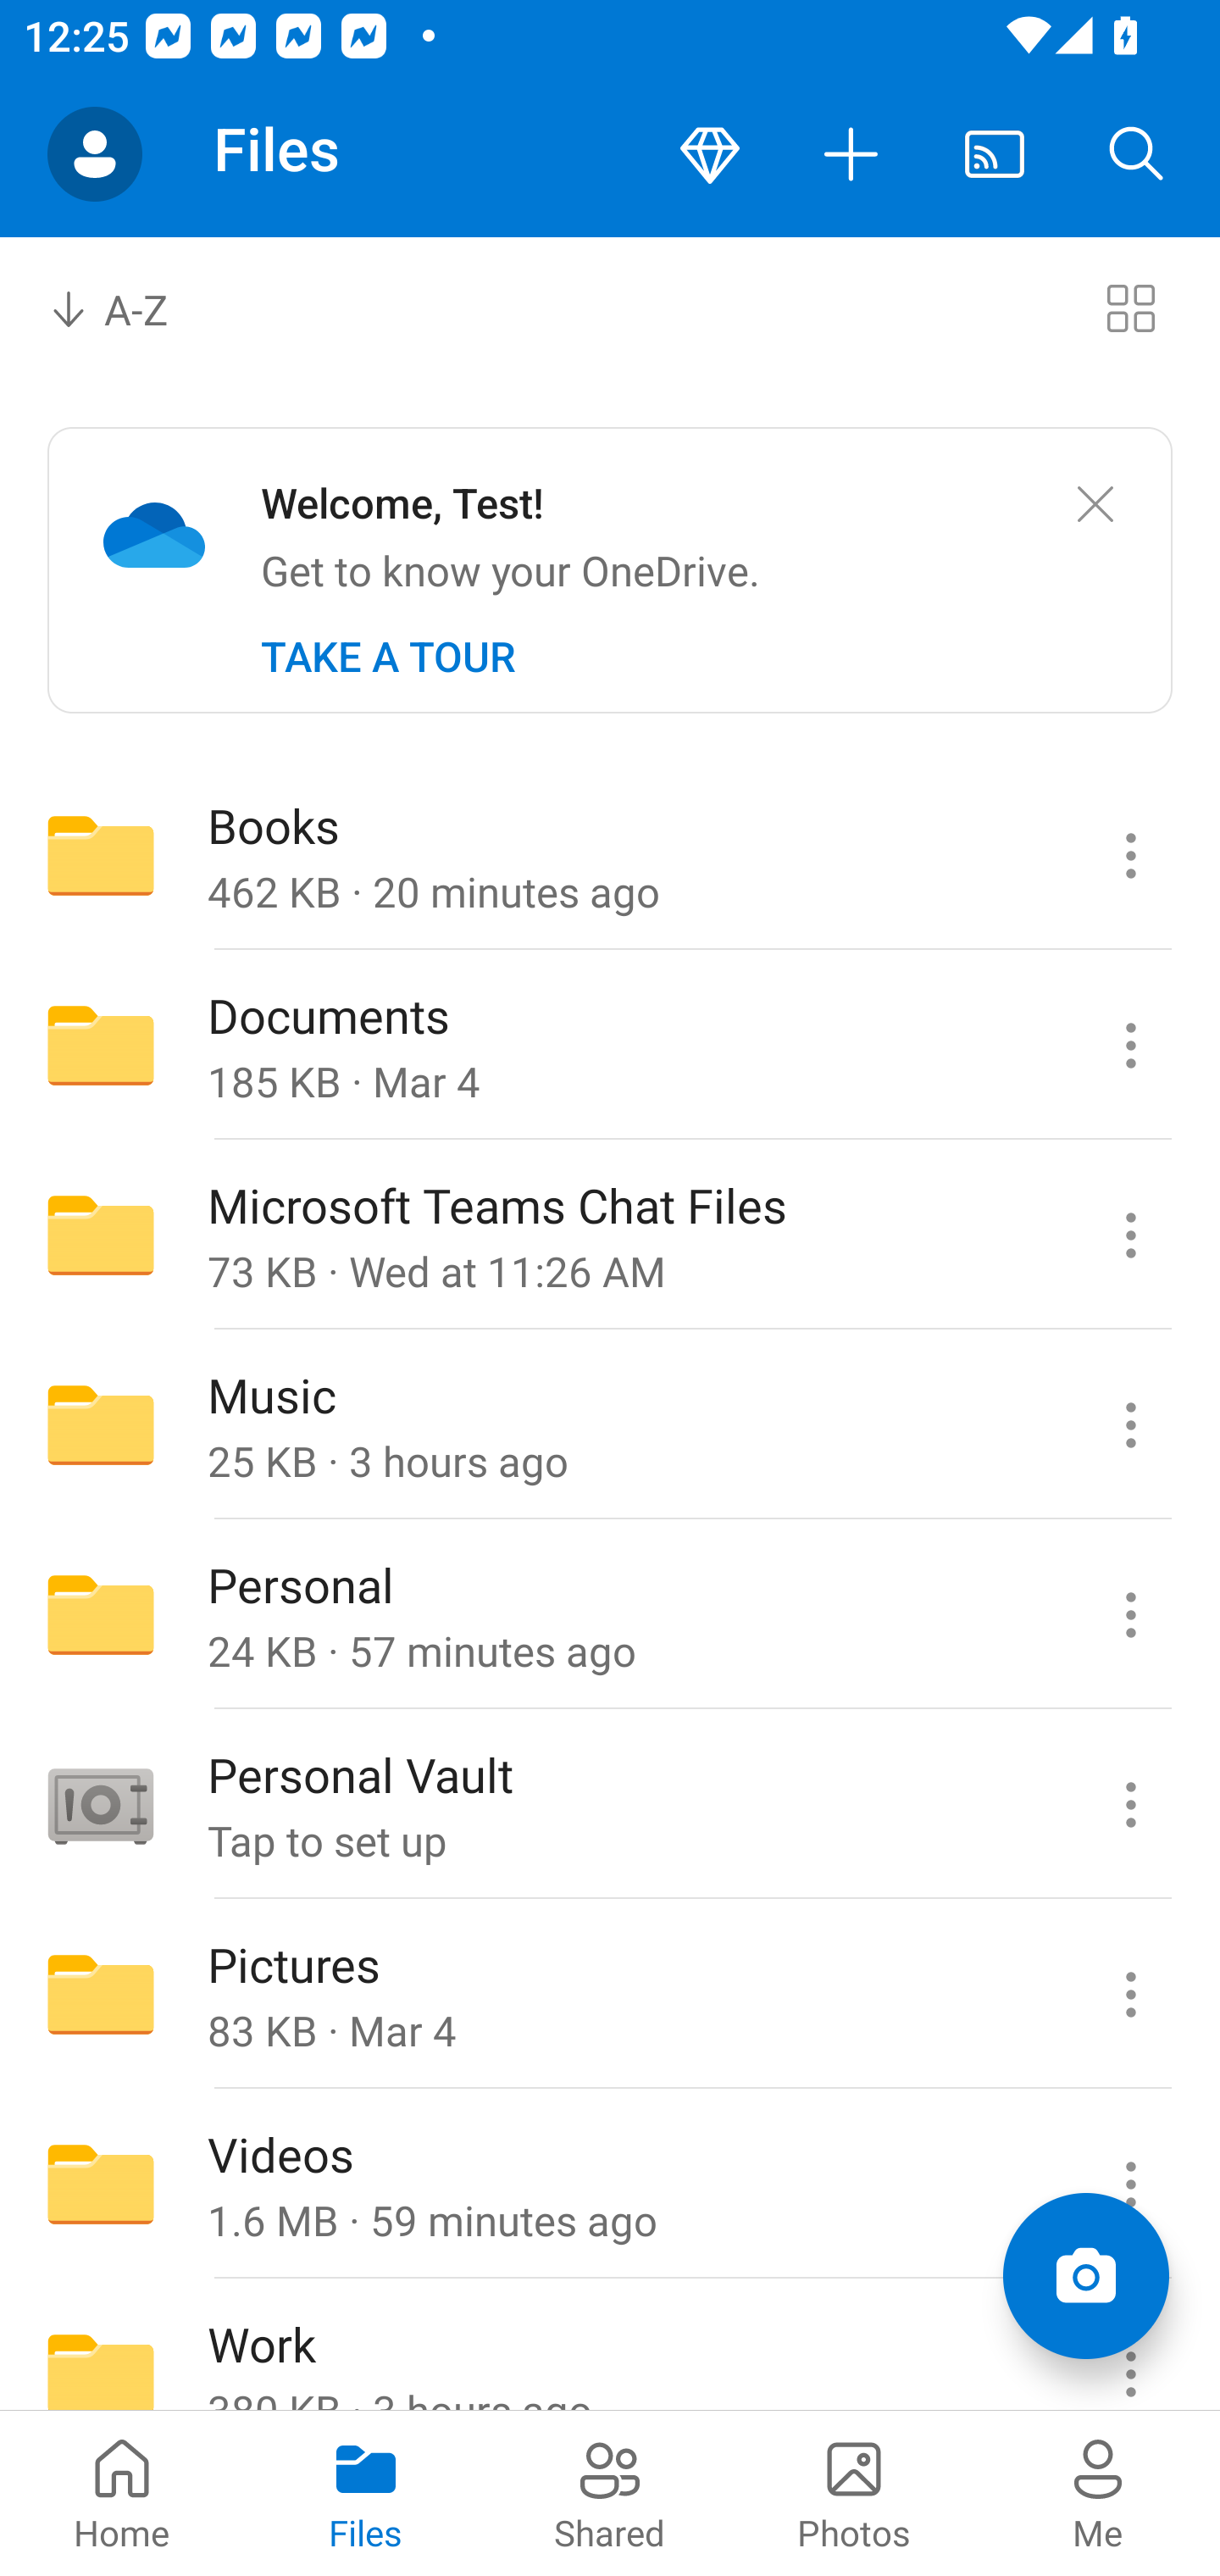 This screenshot has width=1220, height=2576. Describe the element at coordinates (1098, 2493) in the screenshot. I see `Me pivot Me` at that location.